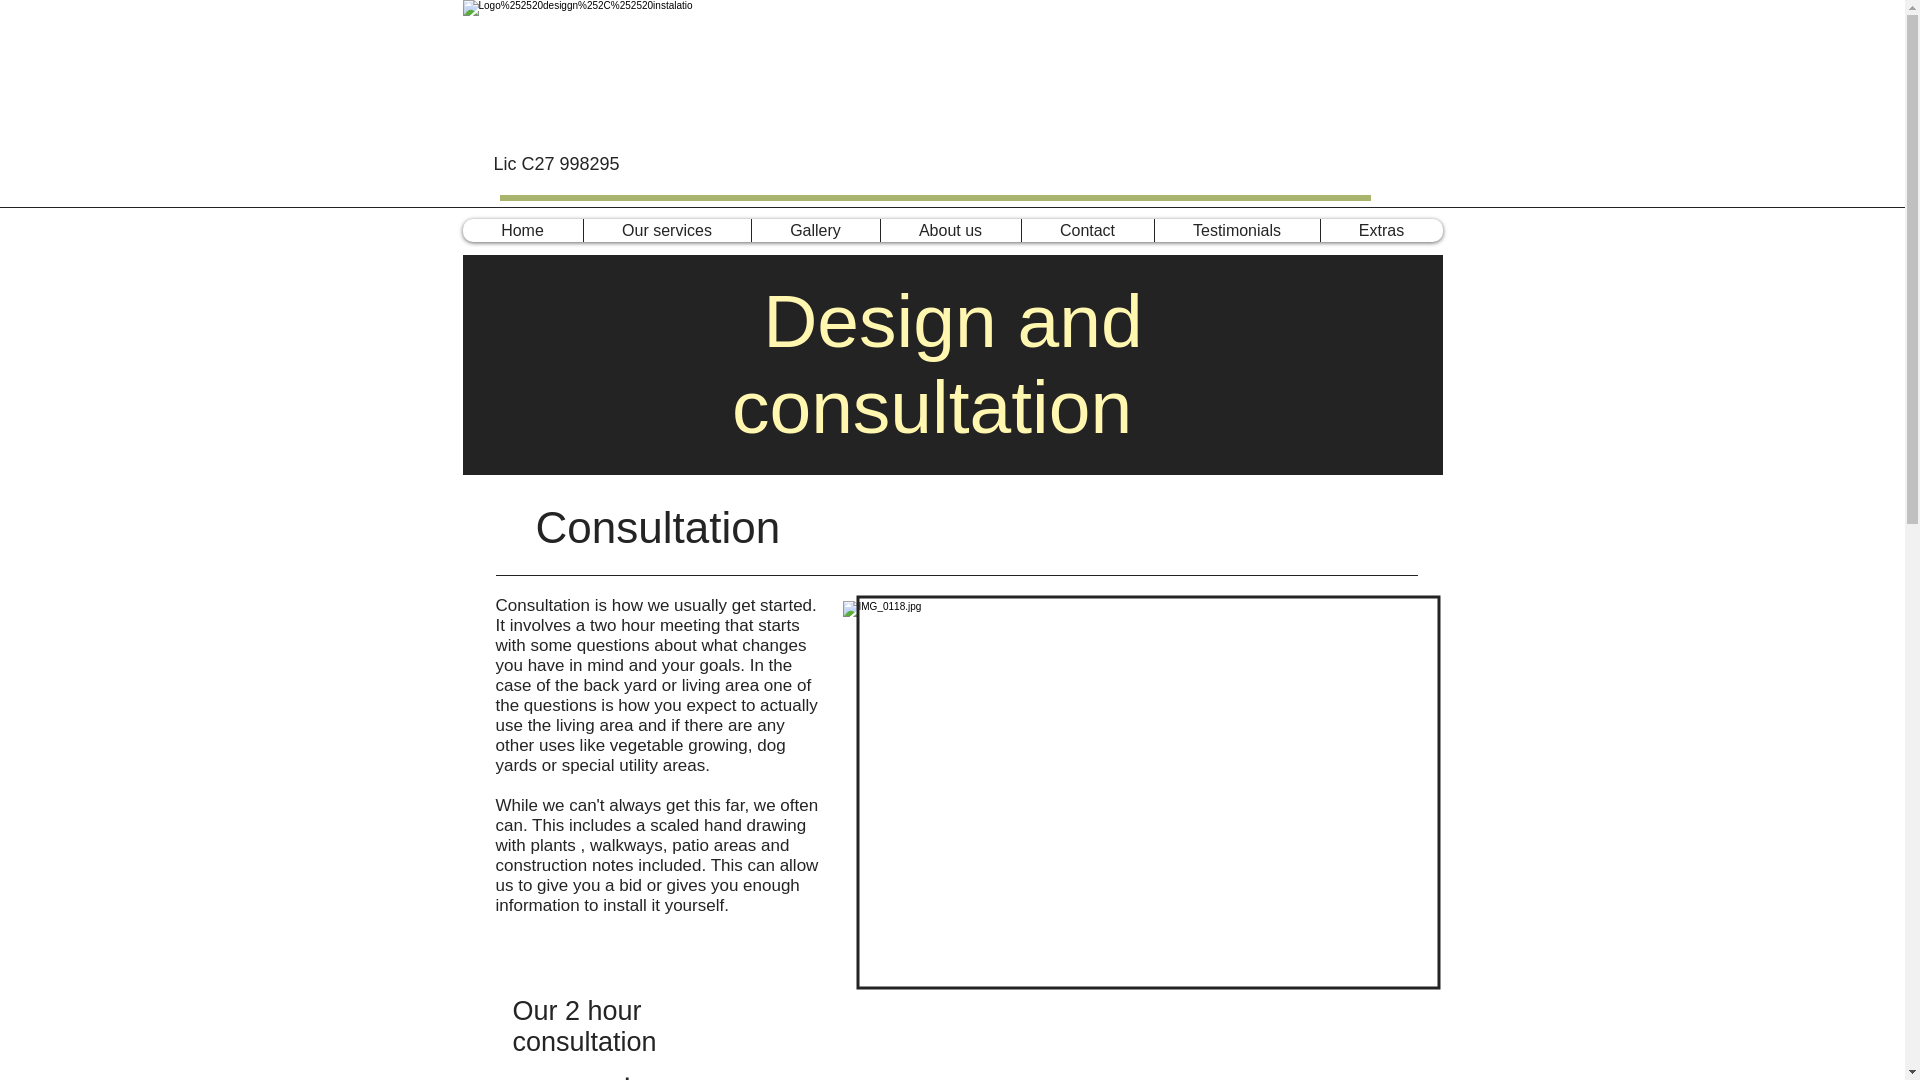 The width and height of the screenshot is (1920, 1080). I want to click on Our services, so click(666, 230).